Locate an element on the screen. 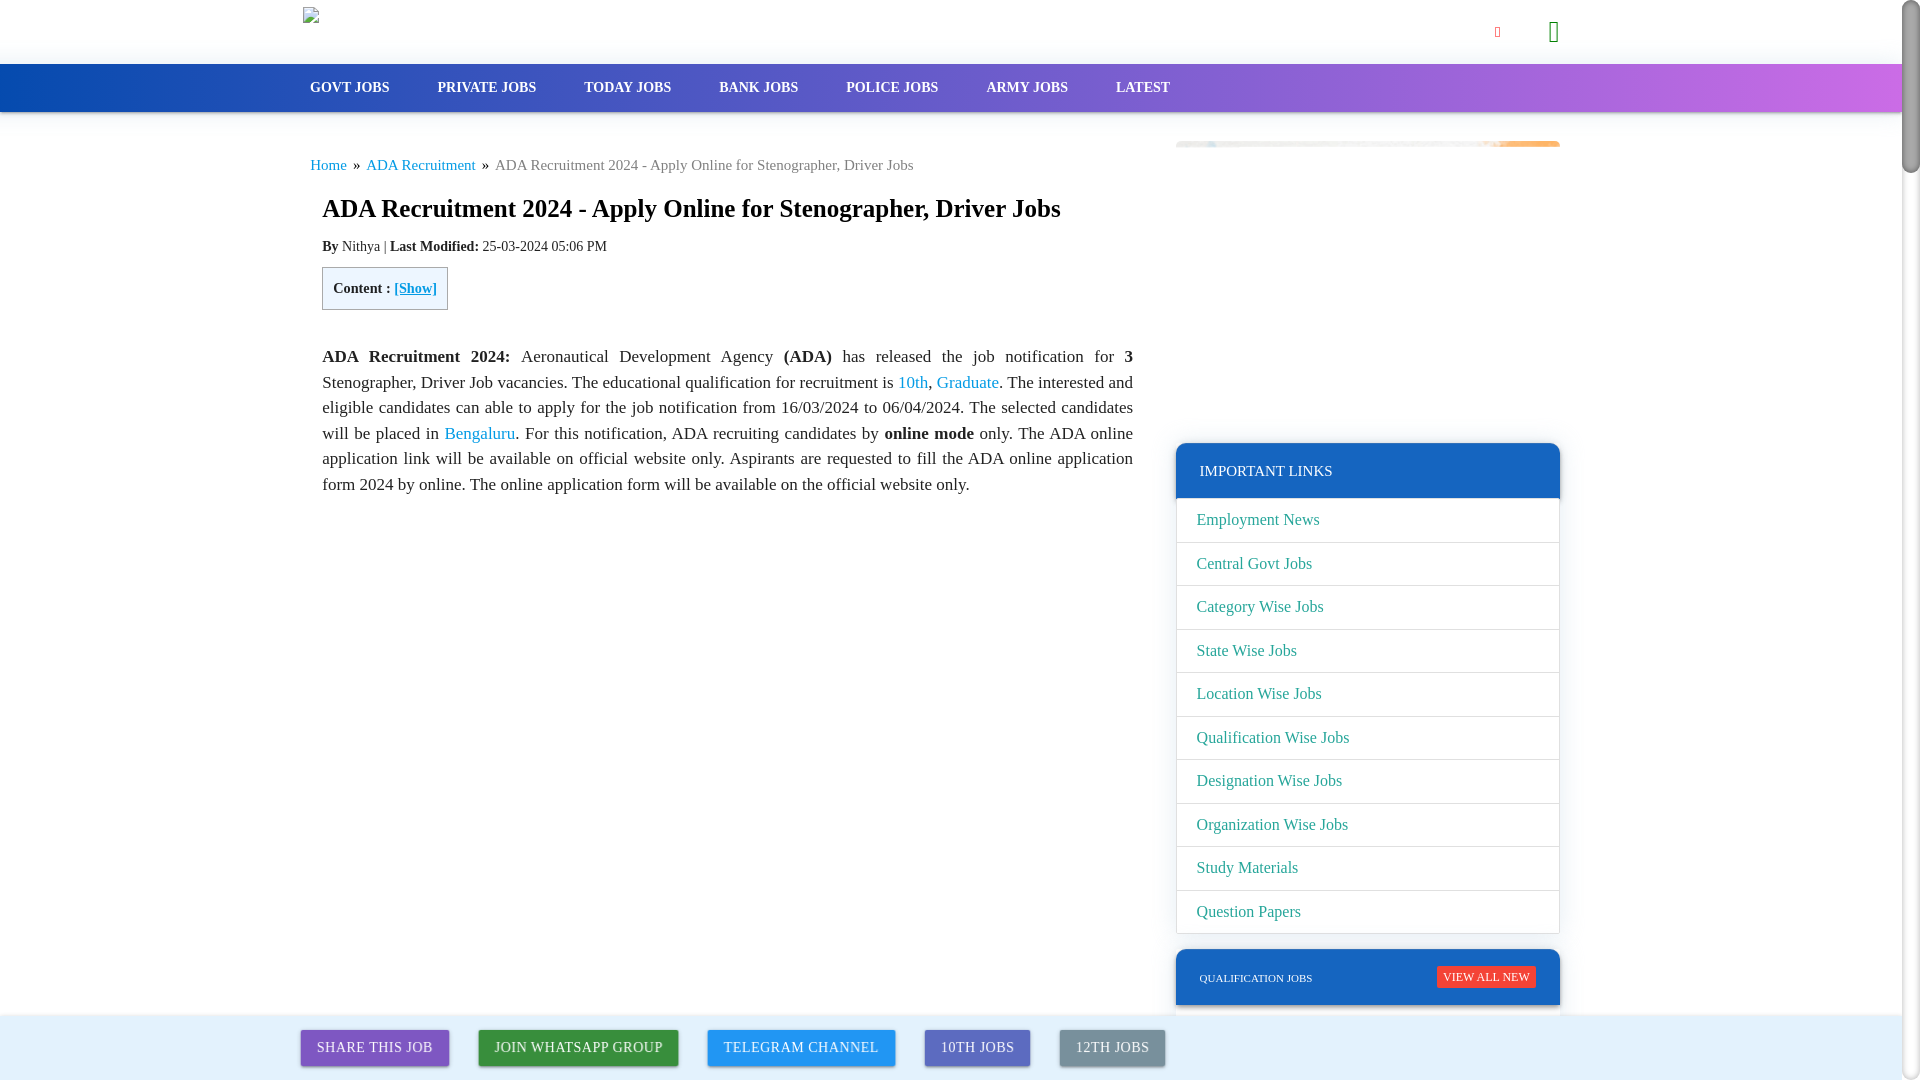 The height and width of the screenshot is (1080, 1920). ADA Recruitment is located at coordinates (421, 164).